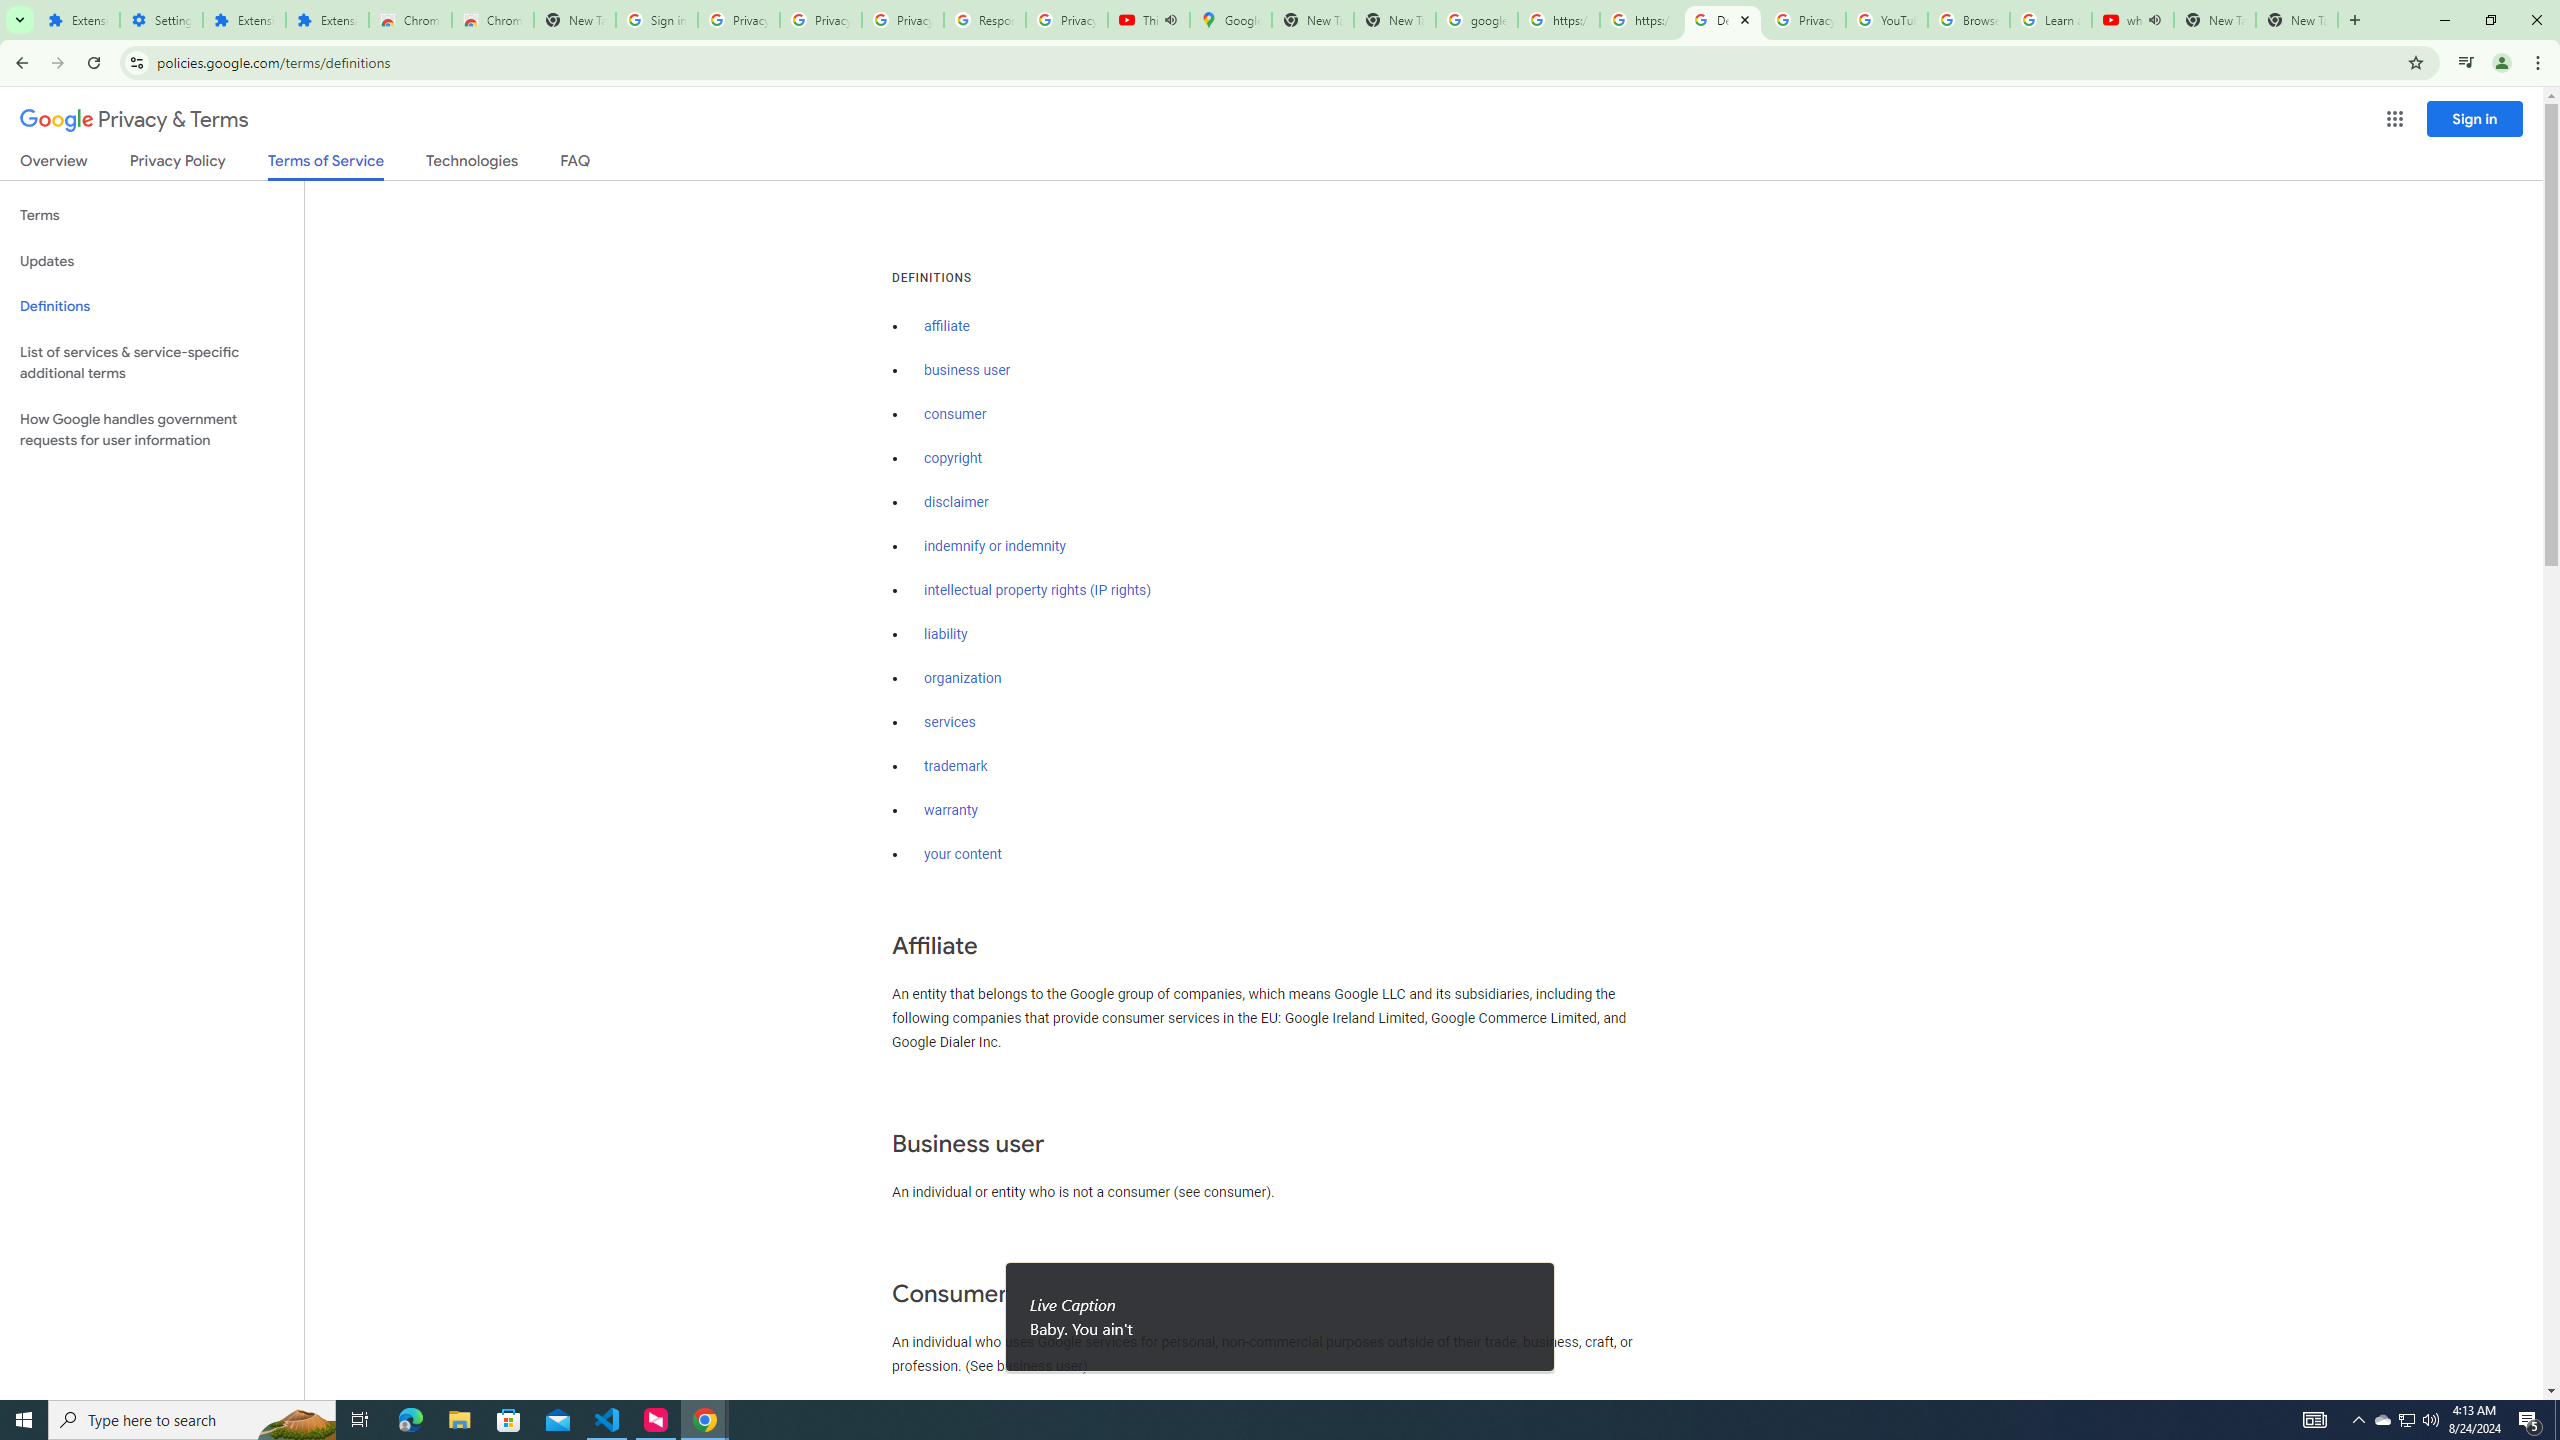 This screenshot has width=2560, height=1440. Describe the element at coordinates (1038, 590) in the screenshot. I see `intellectual property rights (IP rights)` at that location.